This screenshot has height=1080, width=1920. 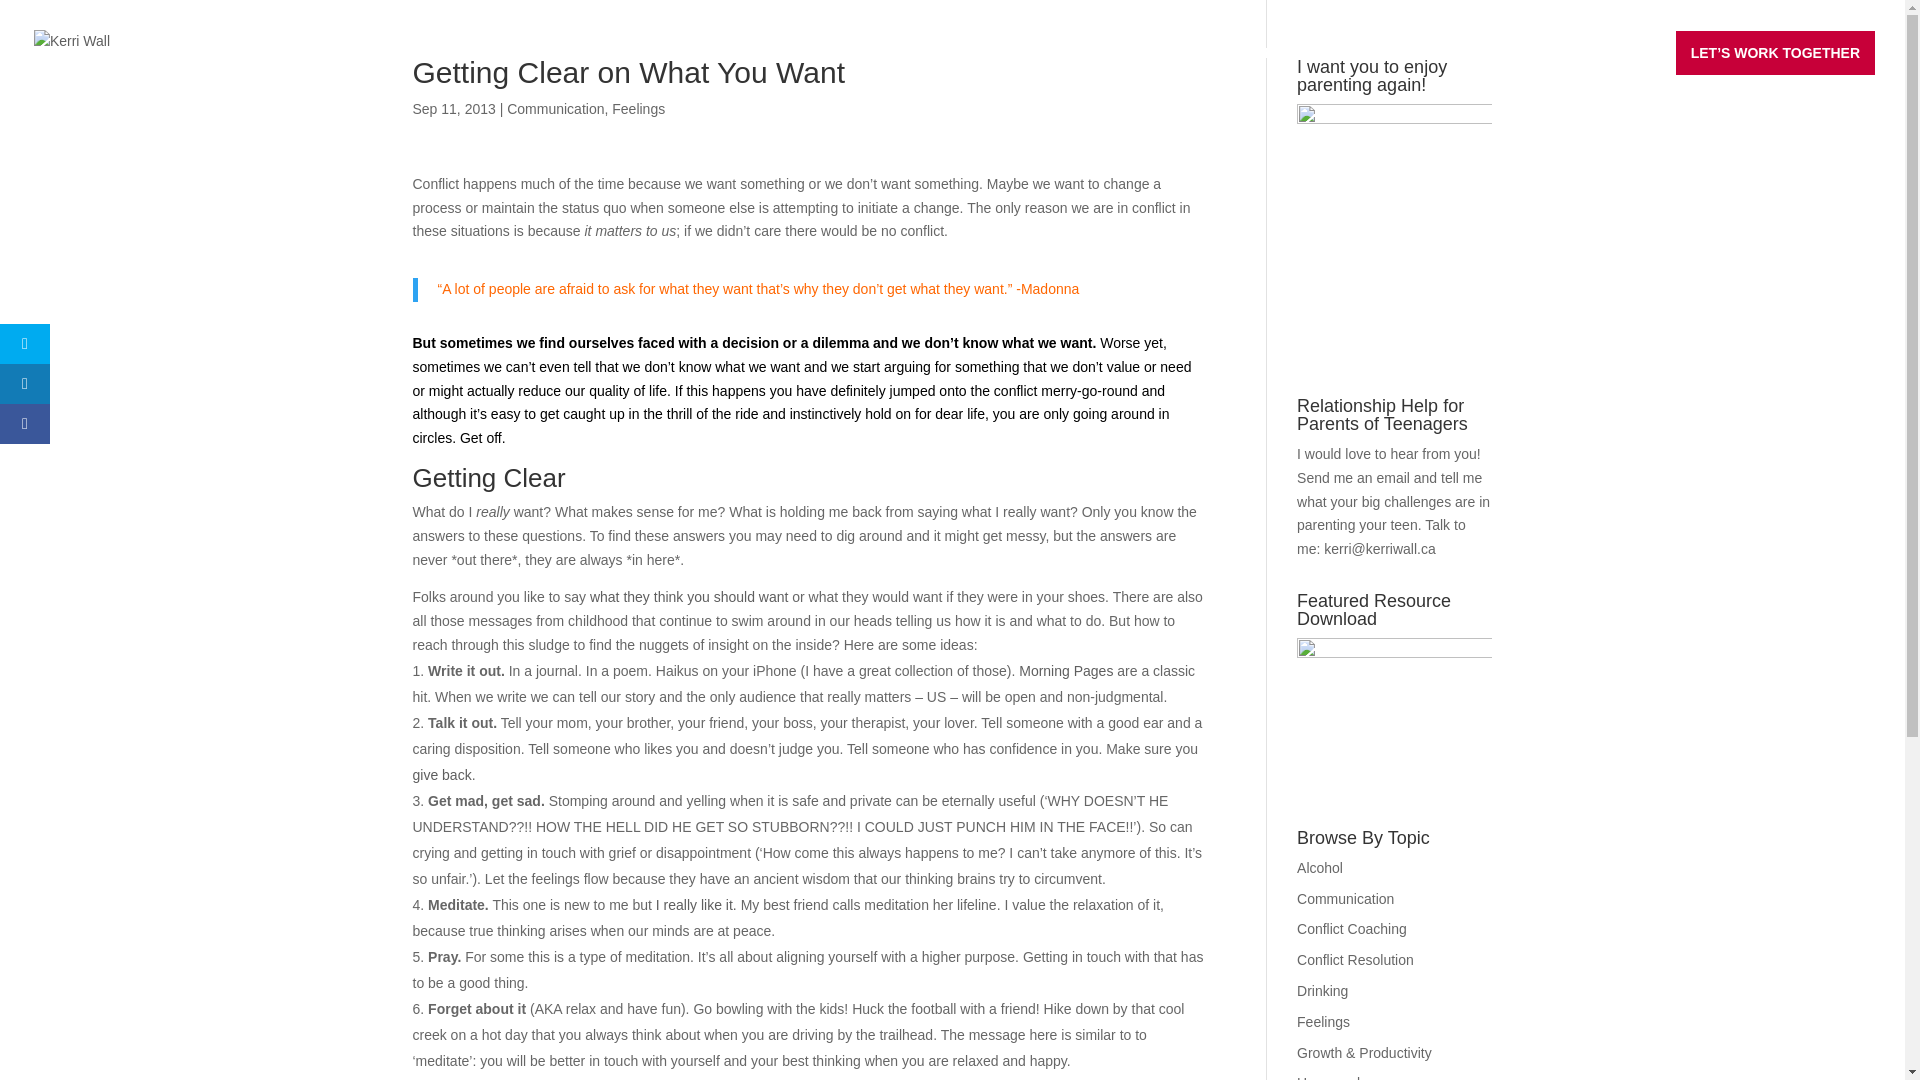 I want to click on Alcohol, so click(x=1320, y=867).